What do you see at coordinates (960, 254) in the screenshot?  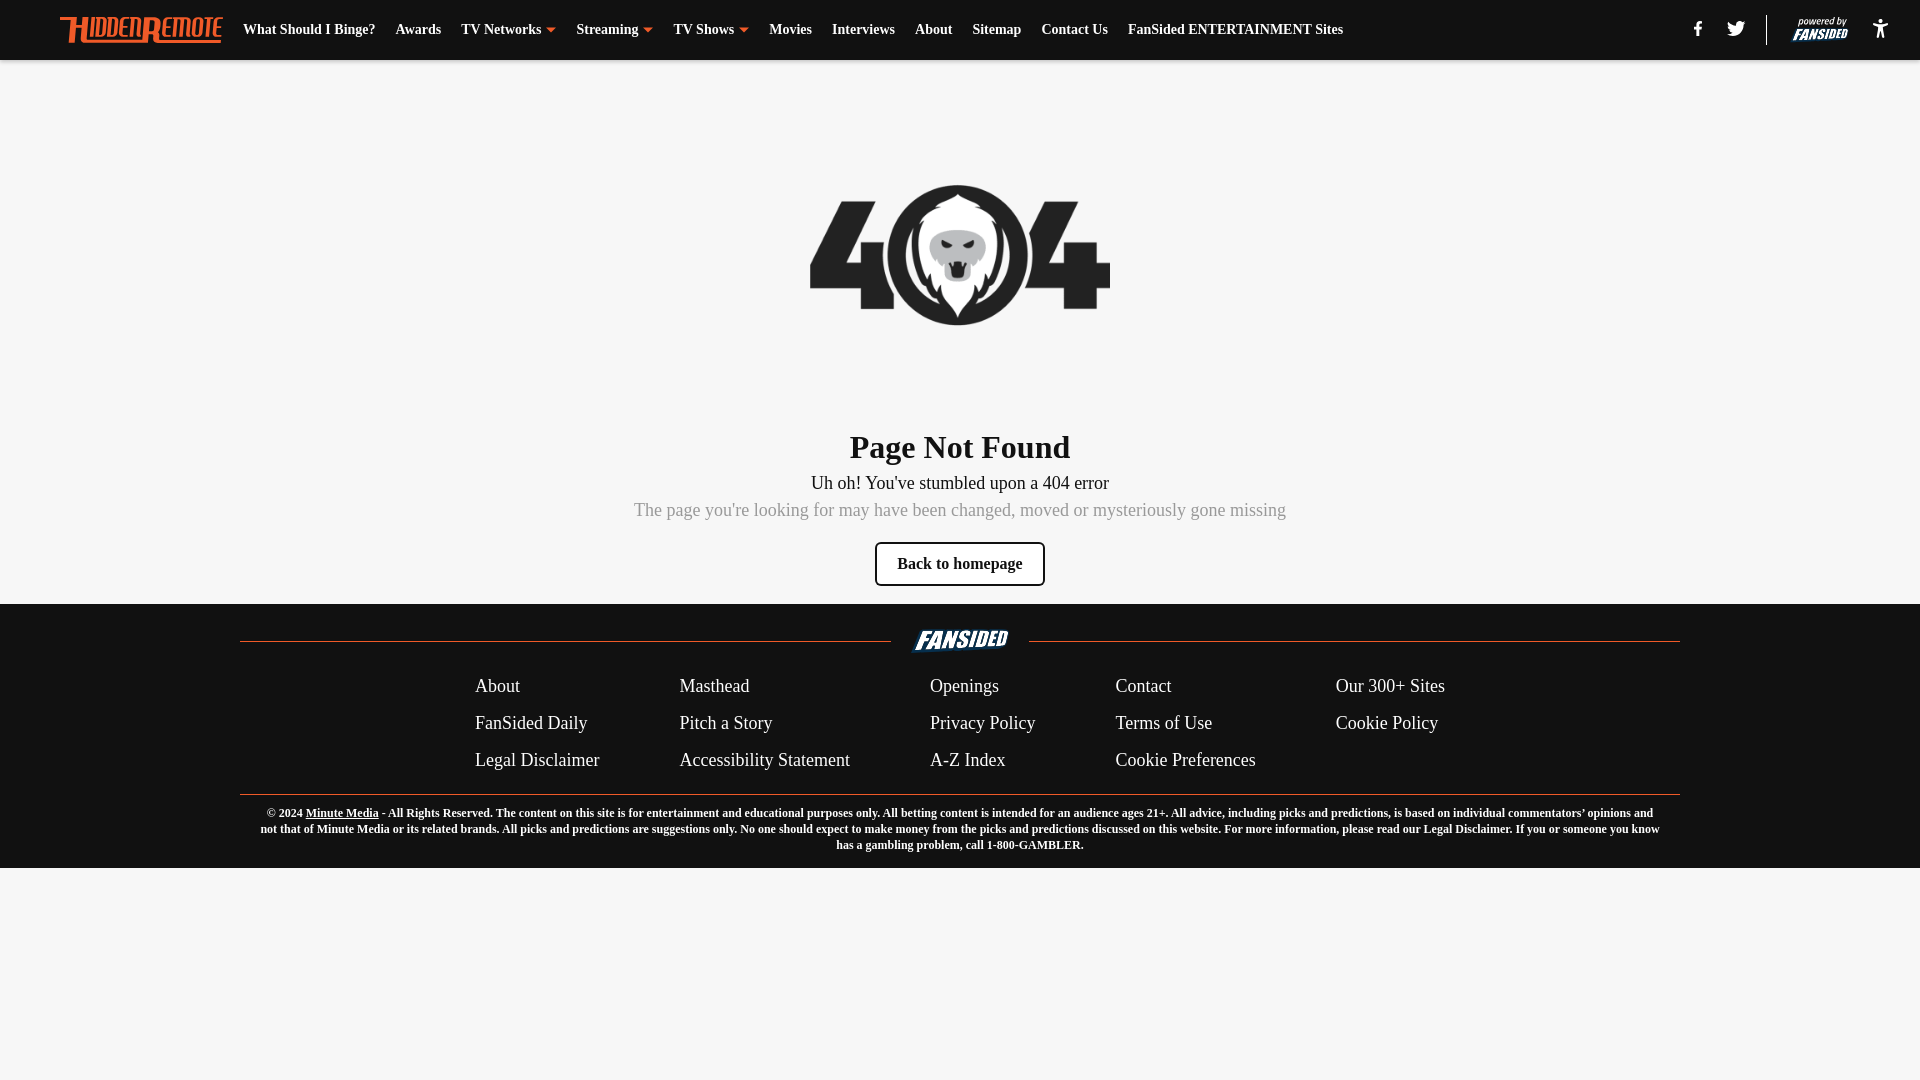 I see `Error image` at bounding box center [960, 254].